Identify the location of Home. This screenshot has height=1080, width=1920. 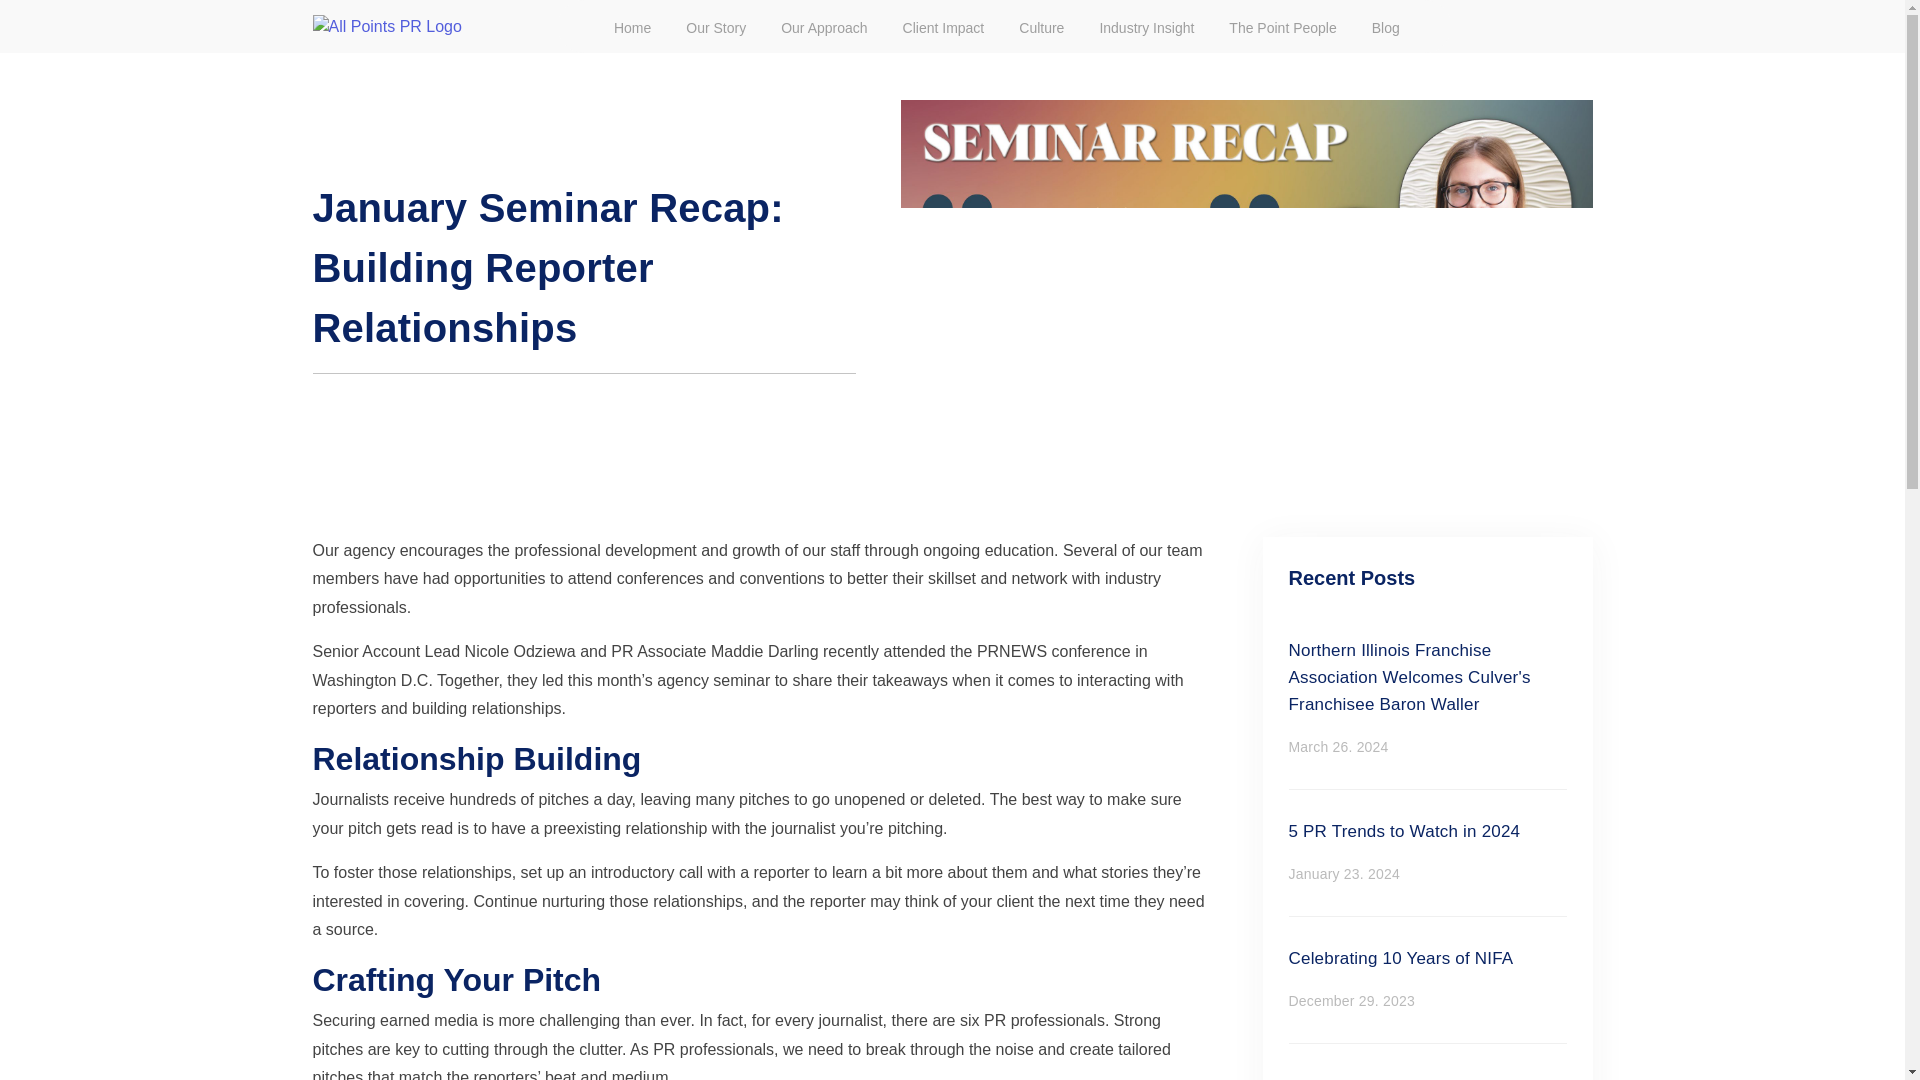
(716, 28).